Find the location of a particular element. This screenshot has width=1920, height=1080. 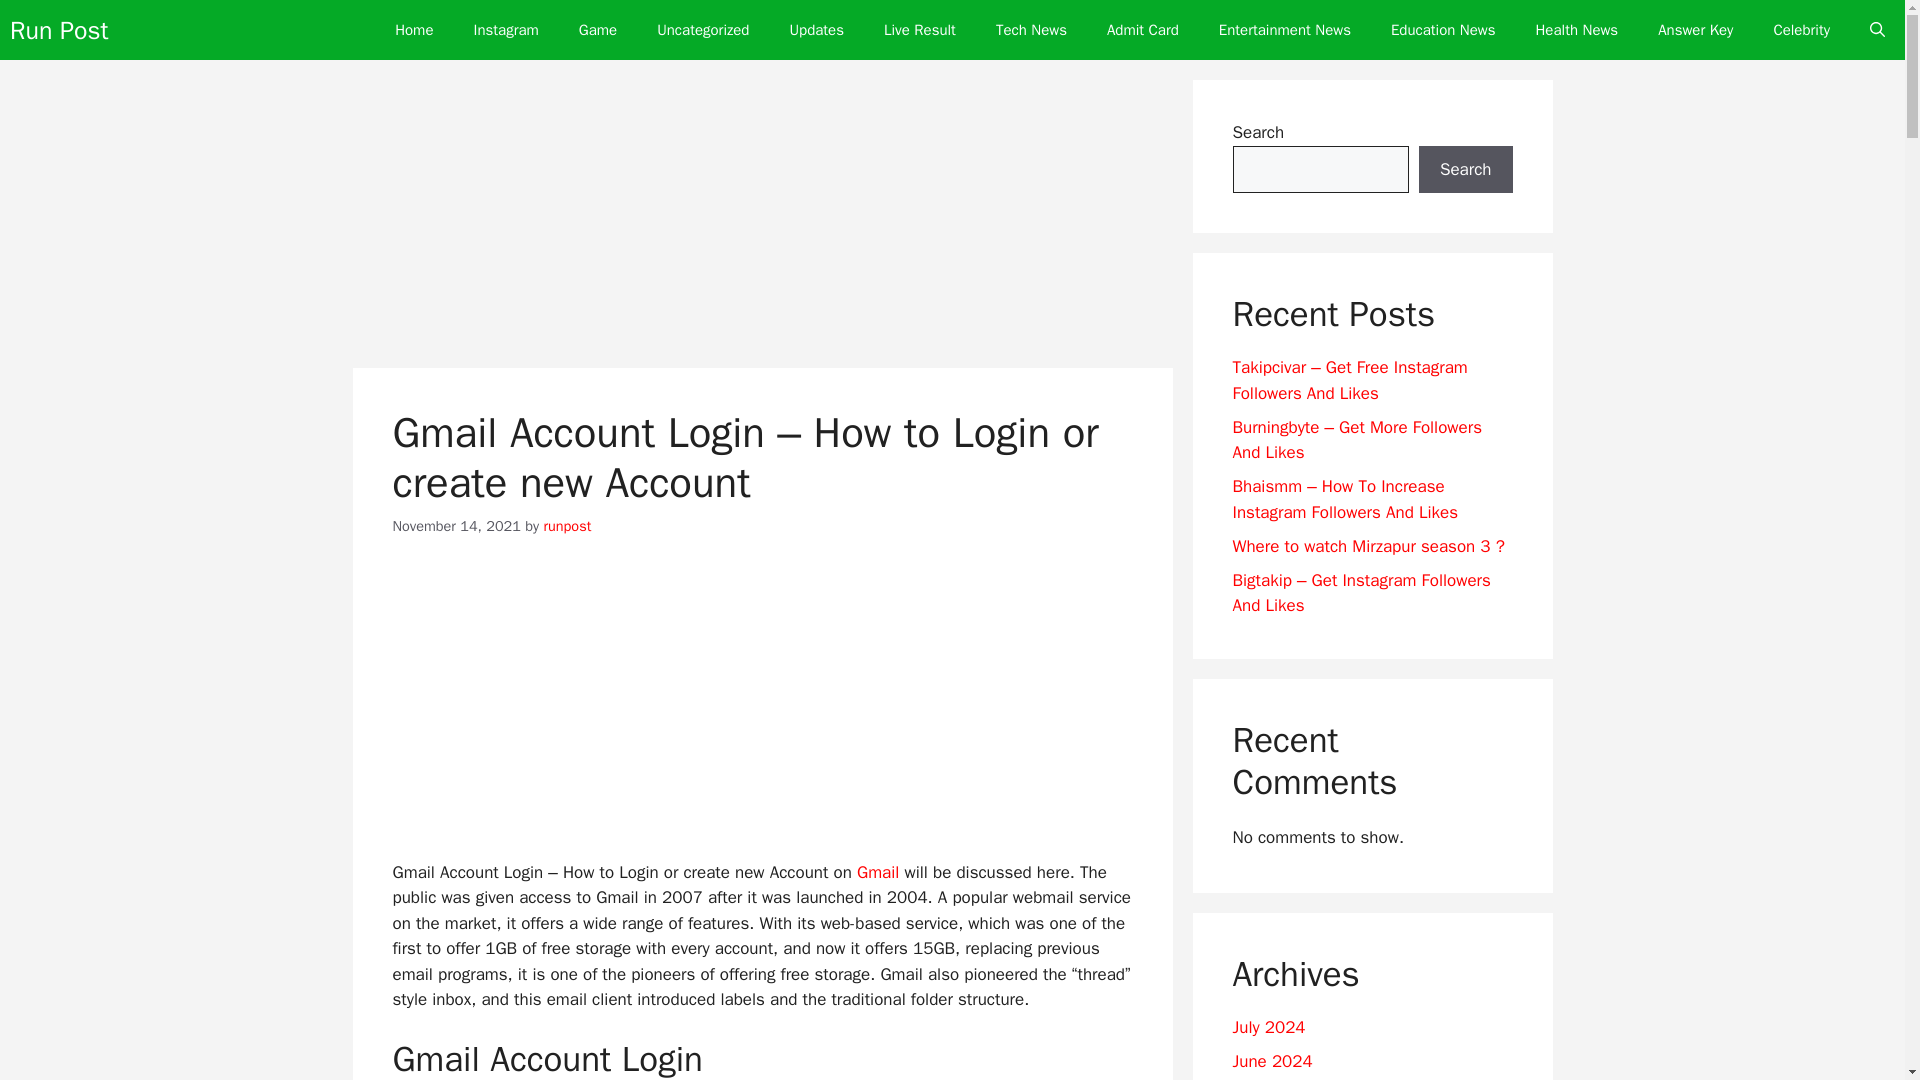

July 2024 is located at coordinates (1268, 1027).